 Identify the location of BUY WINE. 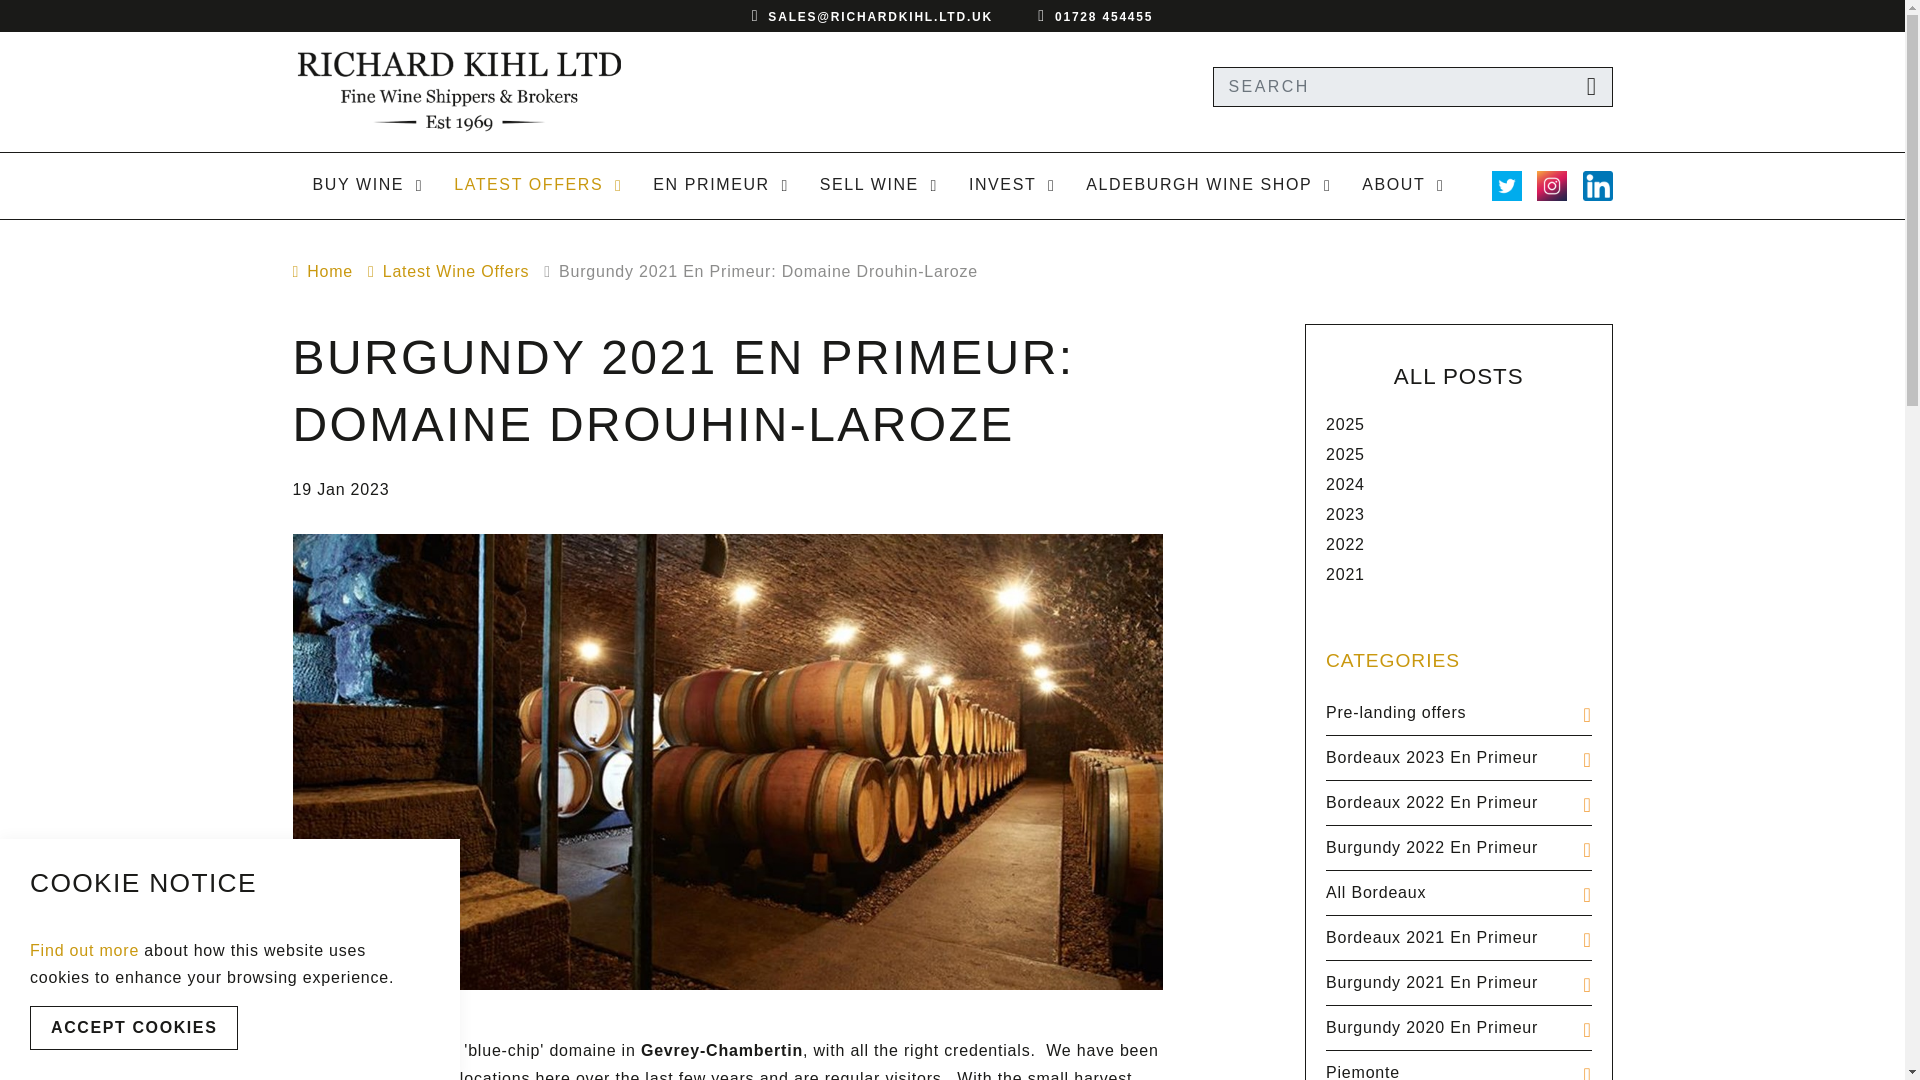
(362, 182).